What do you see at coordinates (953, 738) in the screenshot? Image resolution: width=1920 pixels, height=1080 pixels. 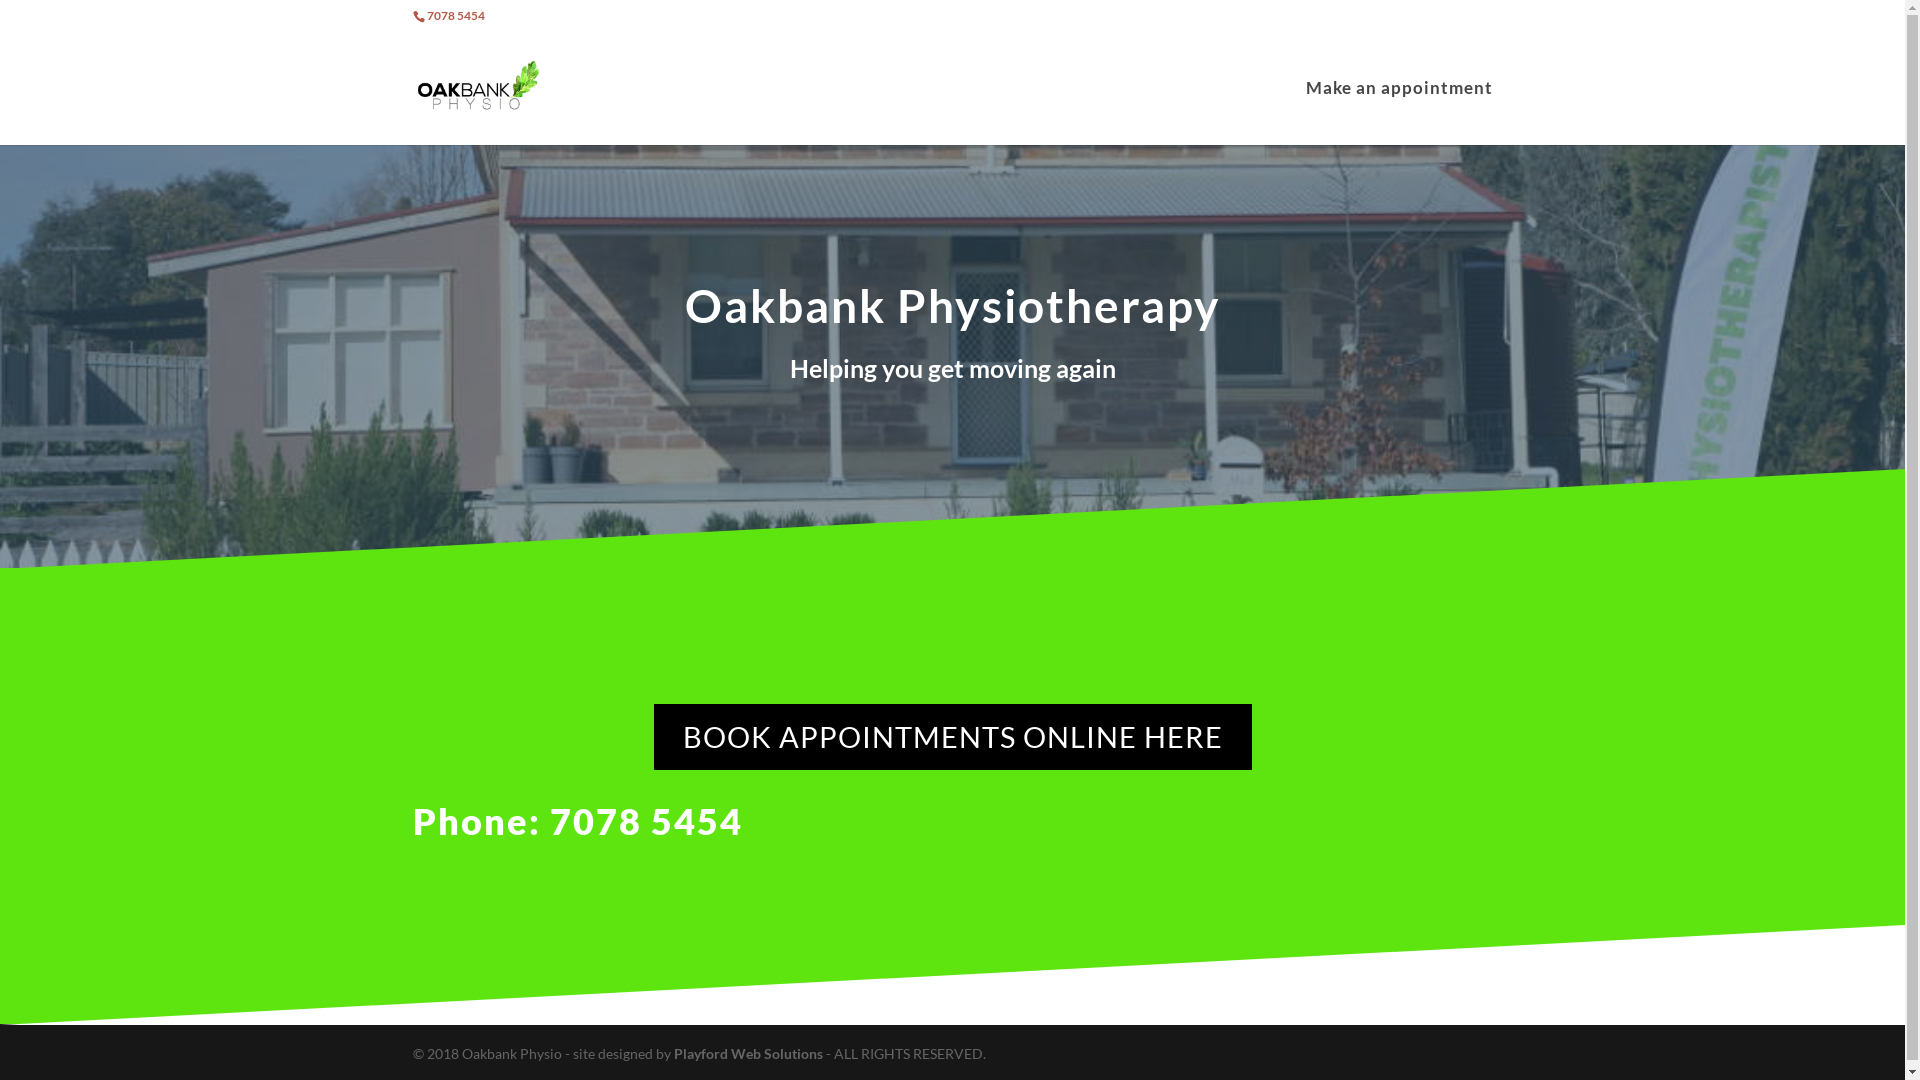 I see `BOOK APPOINTMENTS ONLINE HERE` at bounding box center [953, 738].